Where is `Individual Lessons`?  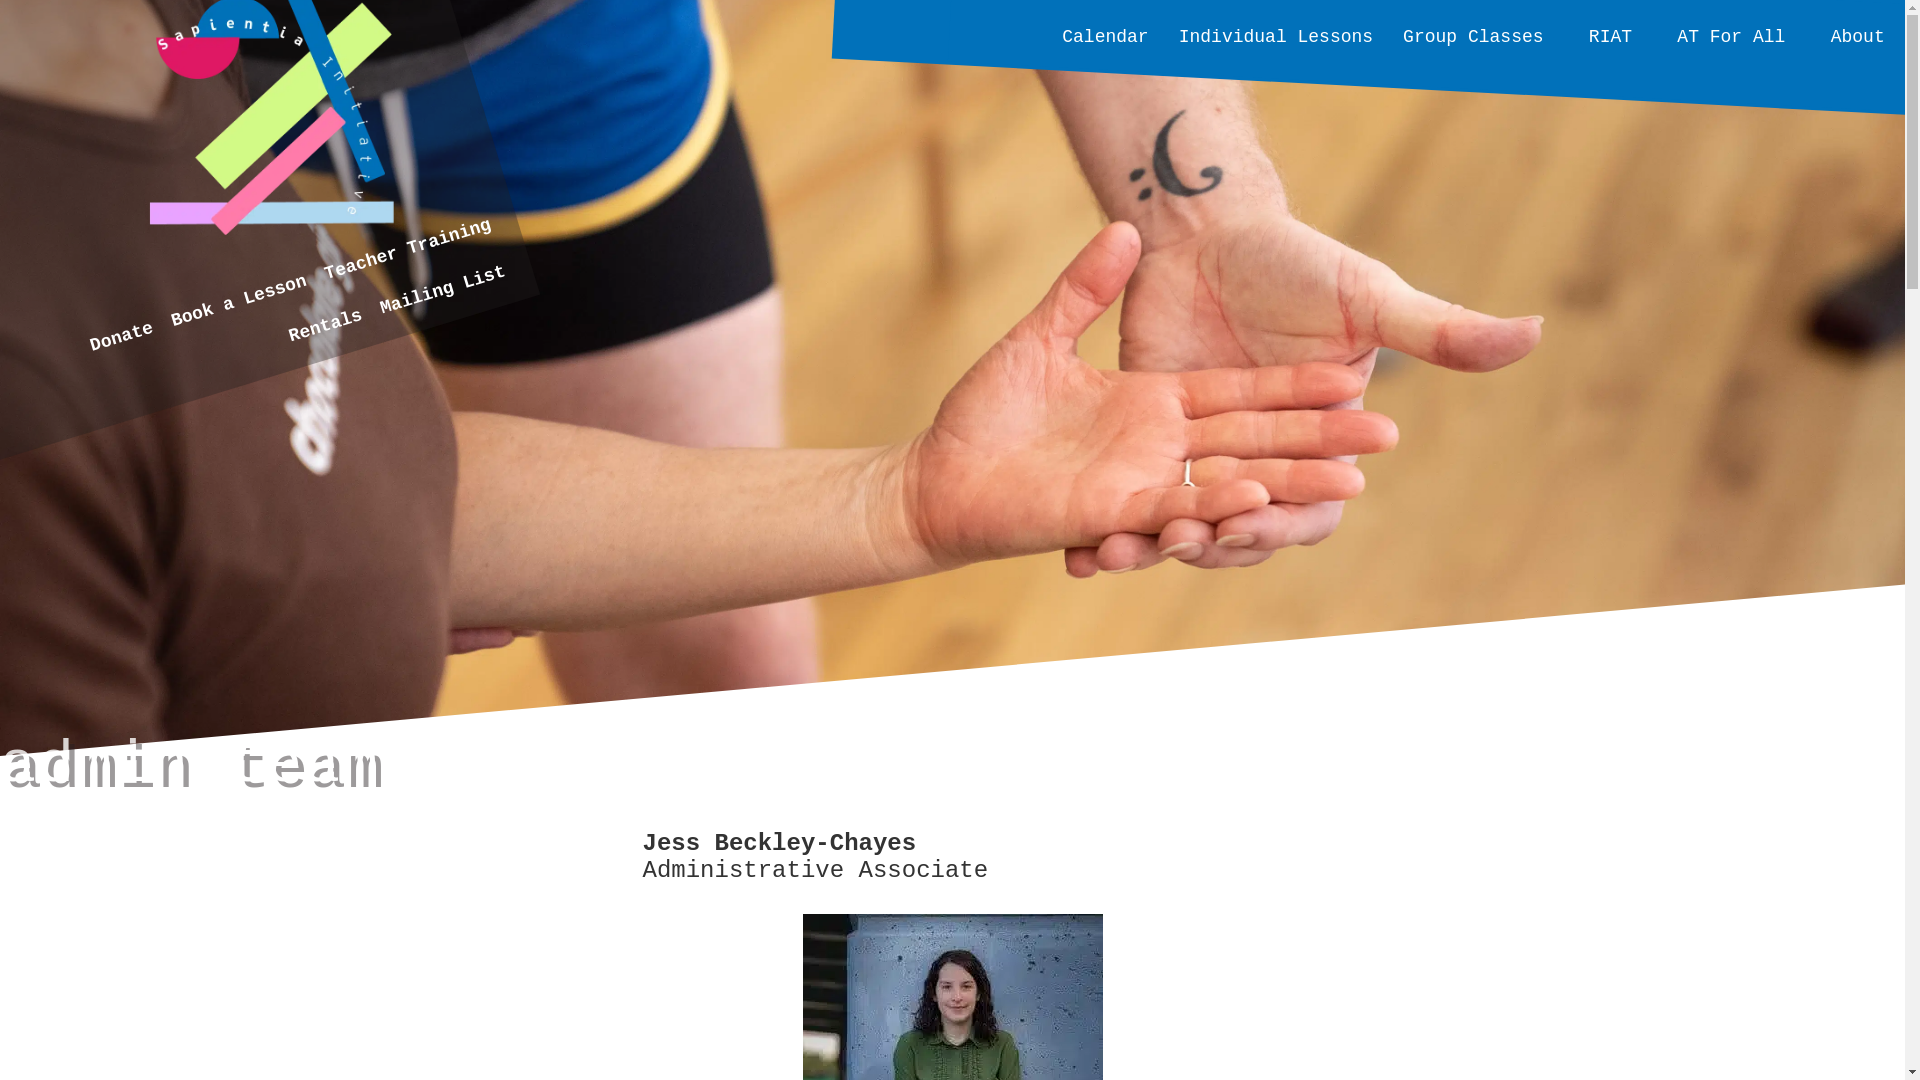
Individual Lessons is located at coordinates (1275, 36).